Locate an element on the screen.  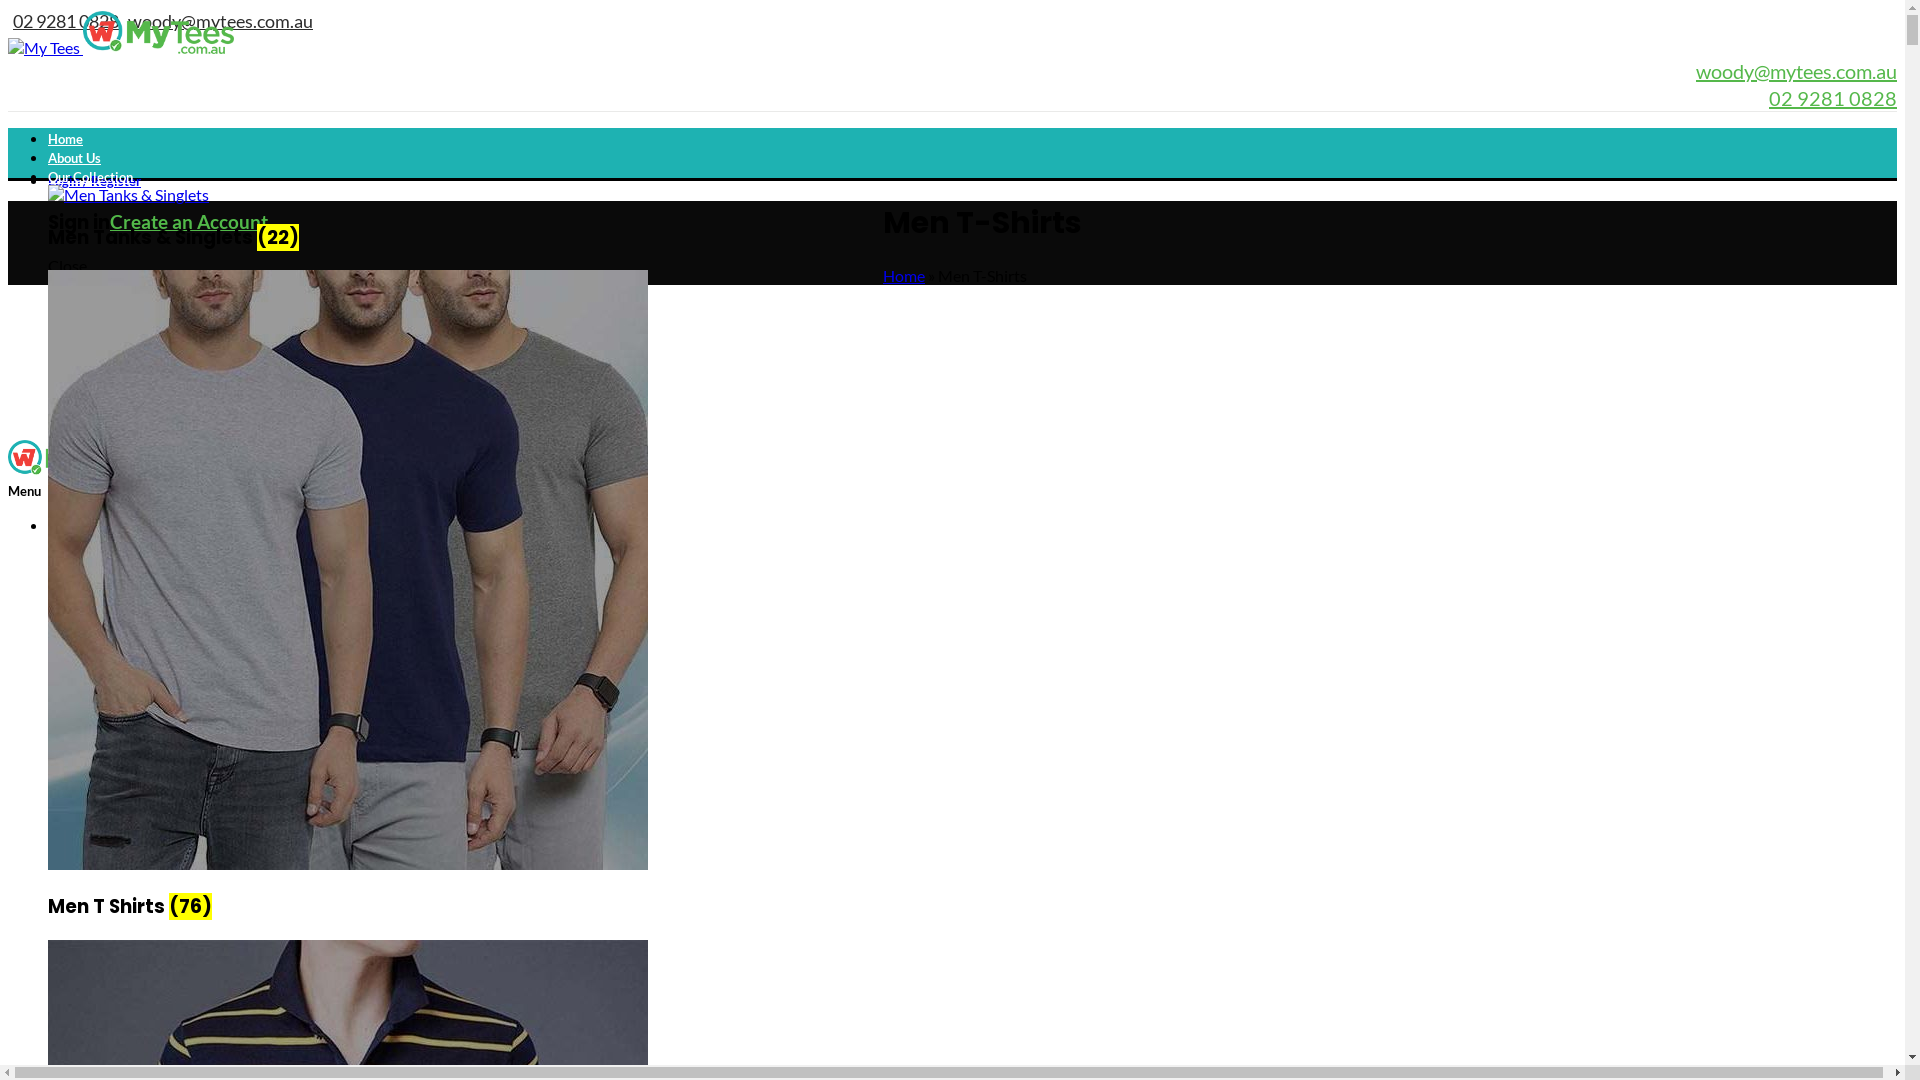
Create an Account is located at coordinates (189, 222).